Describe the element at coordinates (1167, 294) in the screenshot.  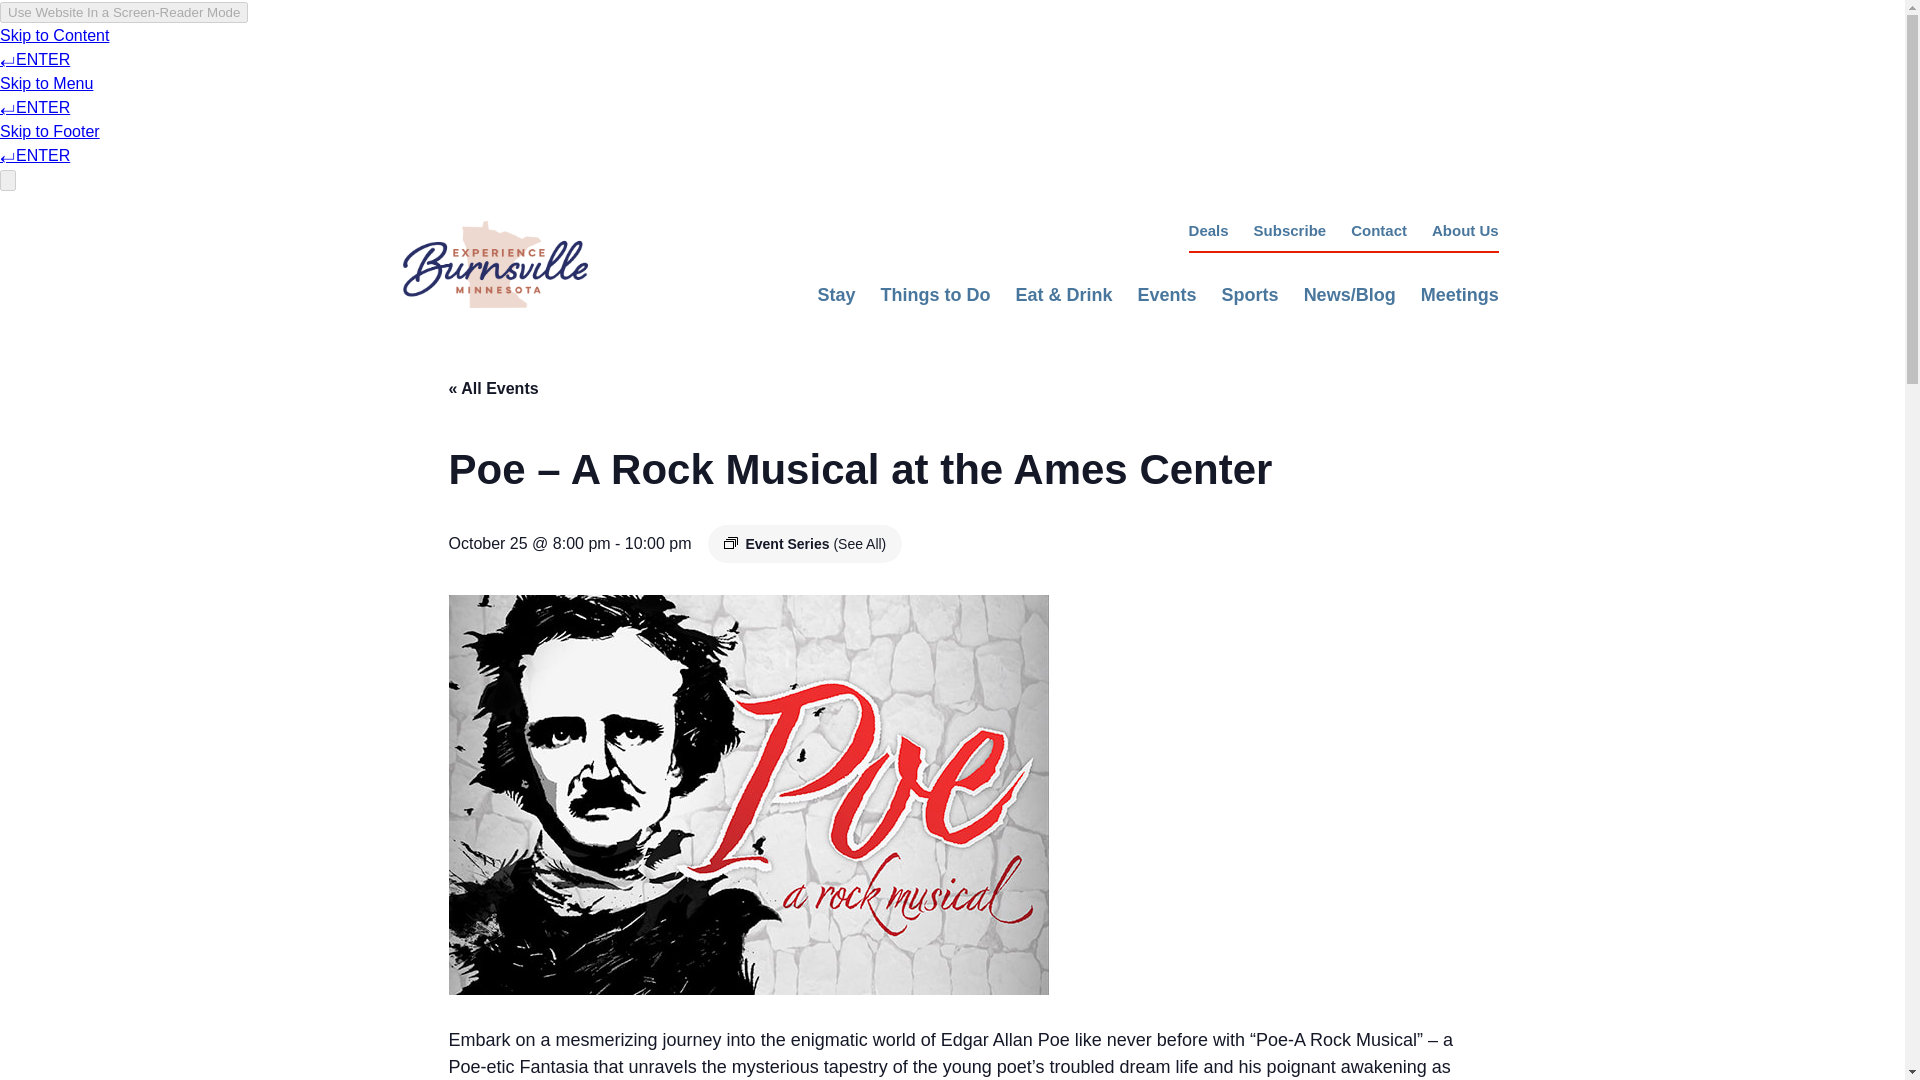
I see `Events` at that location.